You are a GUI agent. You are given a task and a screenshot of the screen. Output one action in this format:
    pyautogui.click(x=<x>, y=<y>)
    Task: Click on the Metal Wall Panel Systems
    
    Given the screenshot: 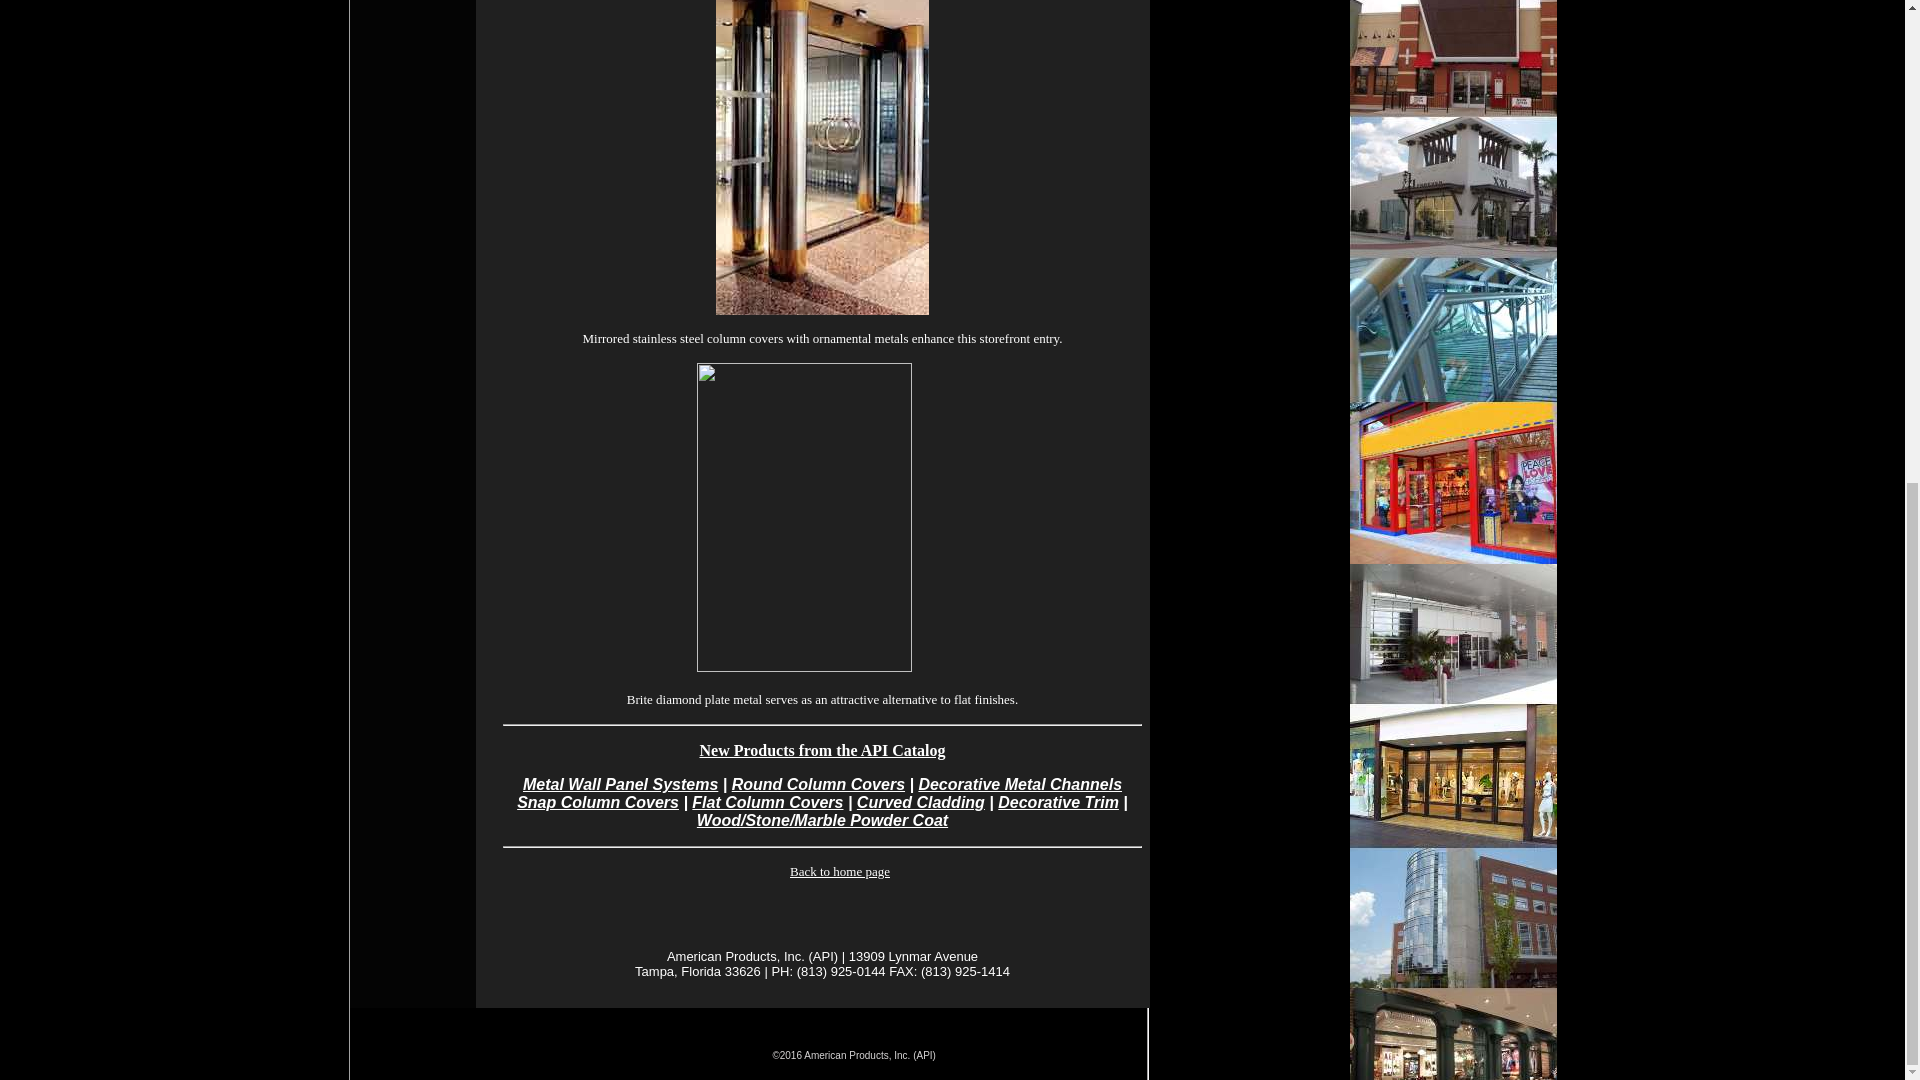 What is the action you would take?
    pyautogui.click(x=620, y=784)
    